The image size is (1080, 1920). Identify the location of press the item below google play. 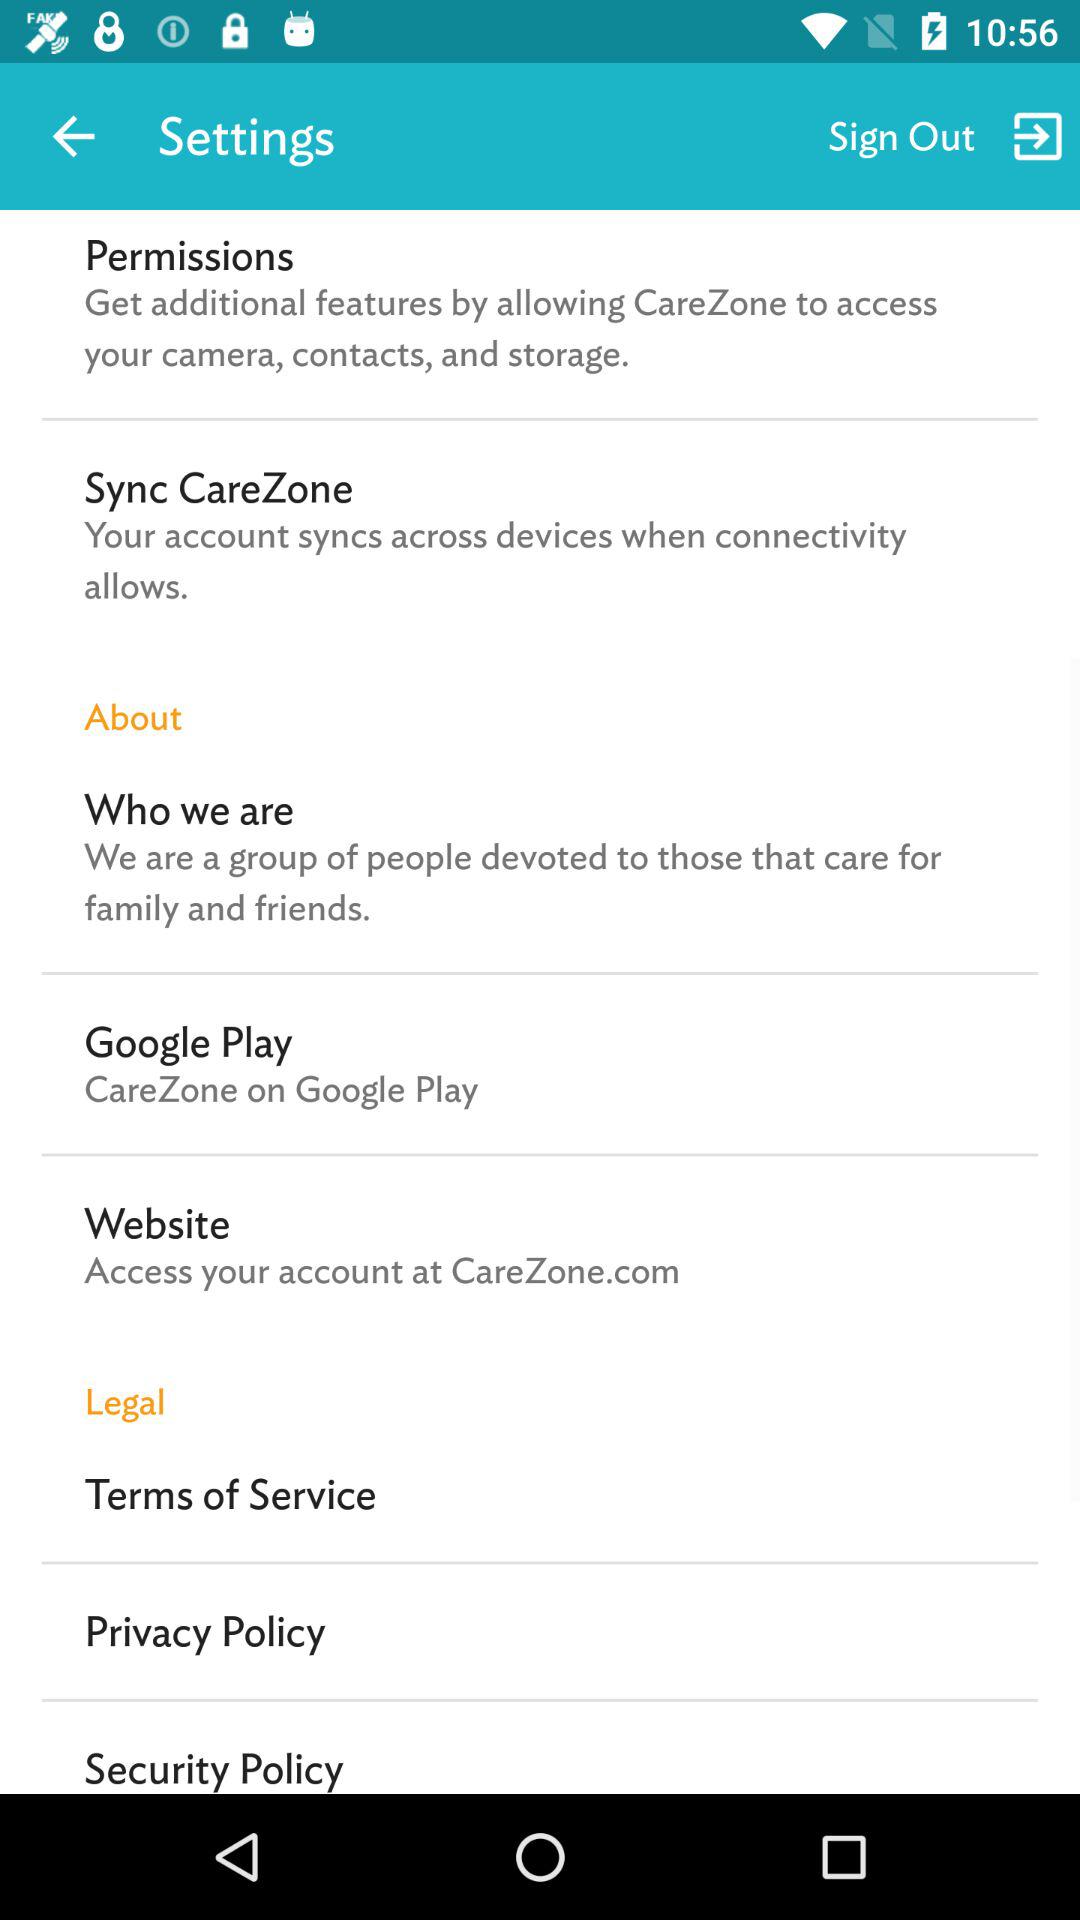
(281, 1089).